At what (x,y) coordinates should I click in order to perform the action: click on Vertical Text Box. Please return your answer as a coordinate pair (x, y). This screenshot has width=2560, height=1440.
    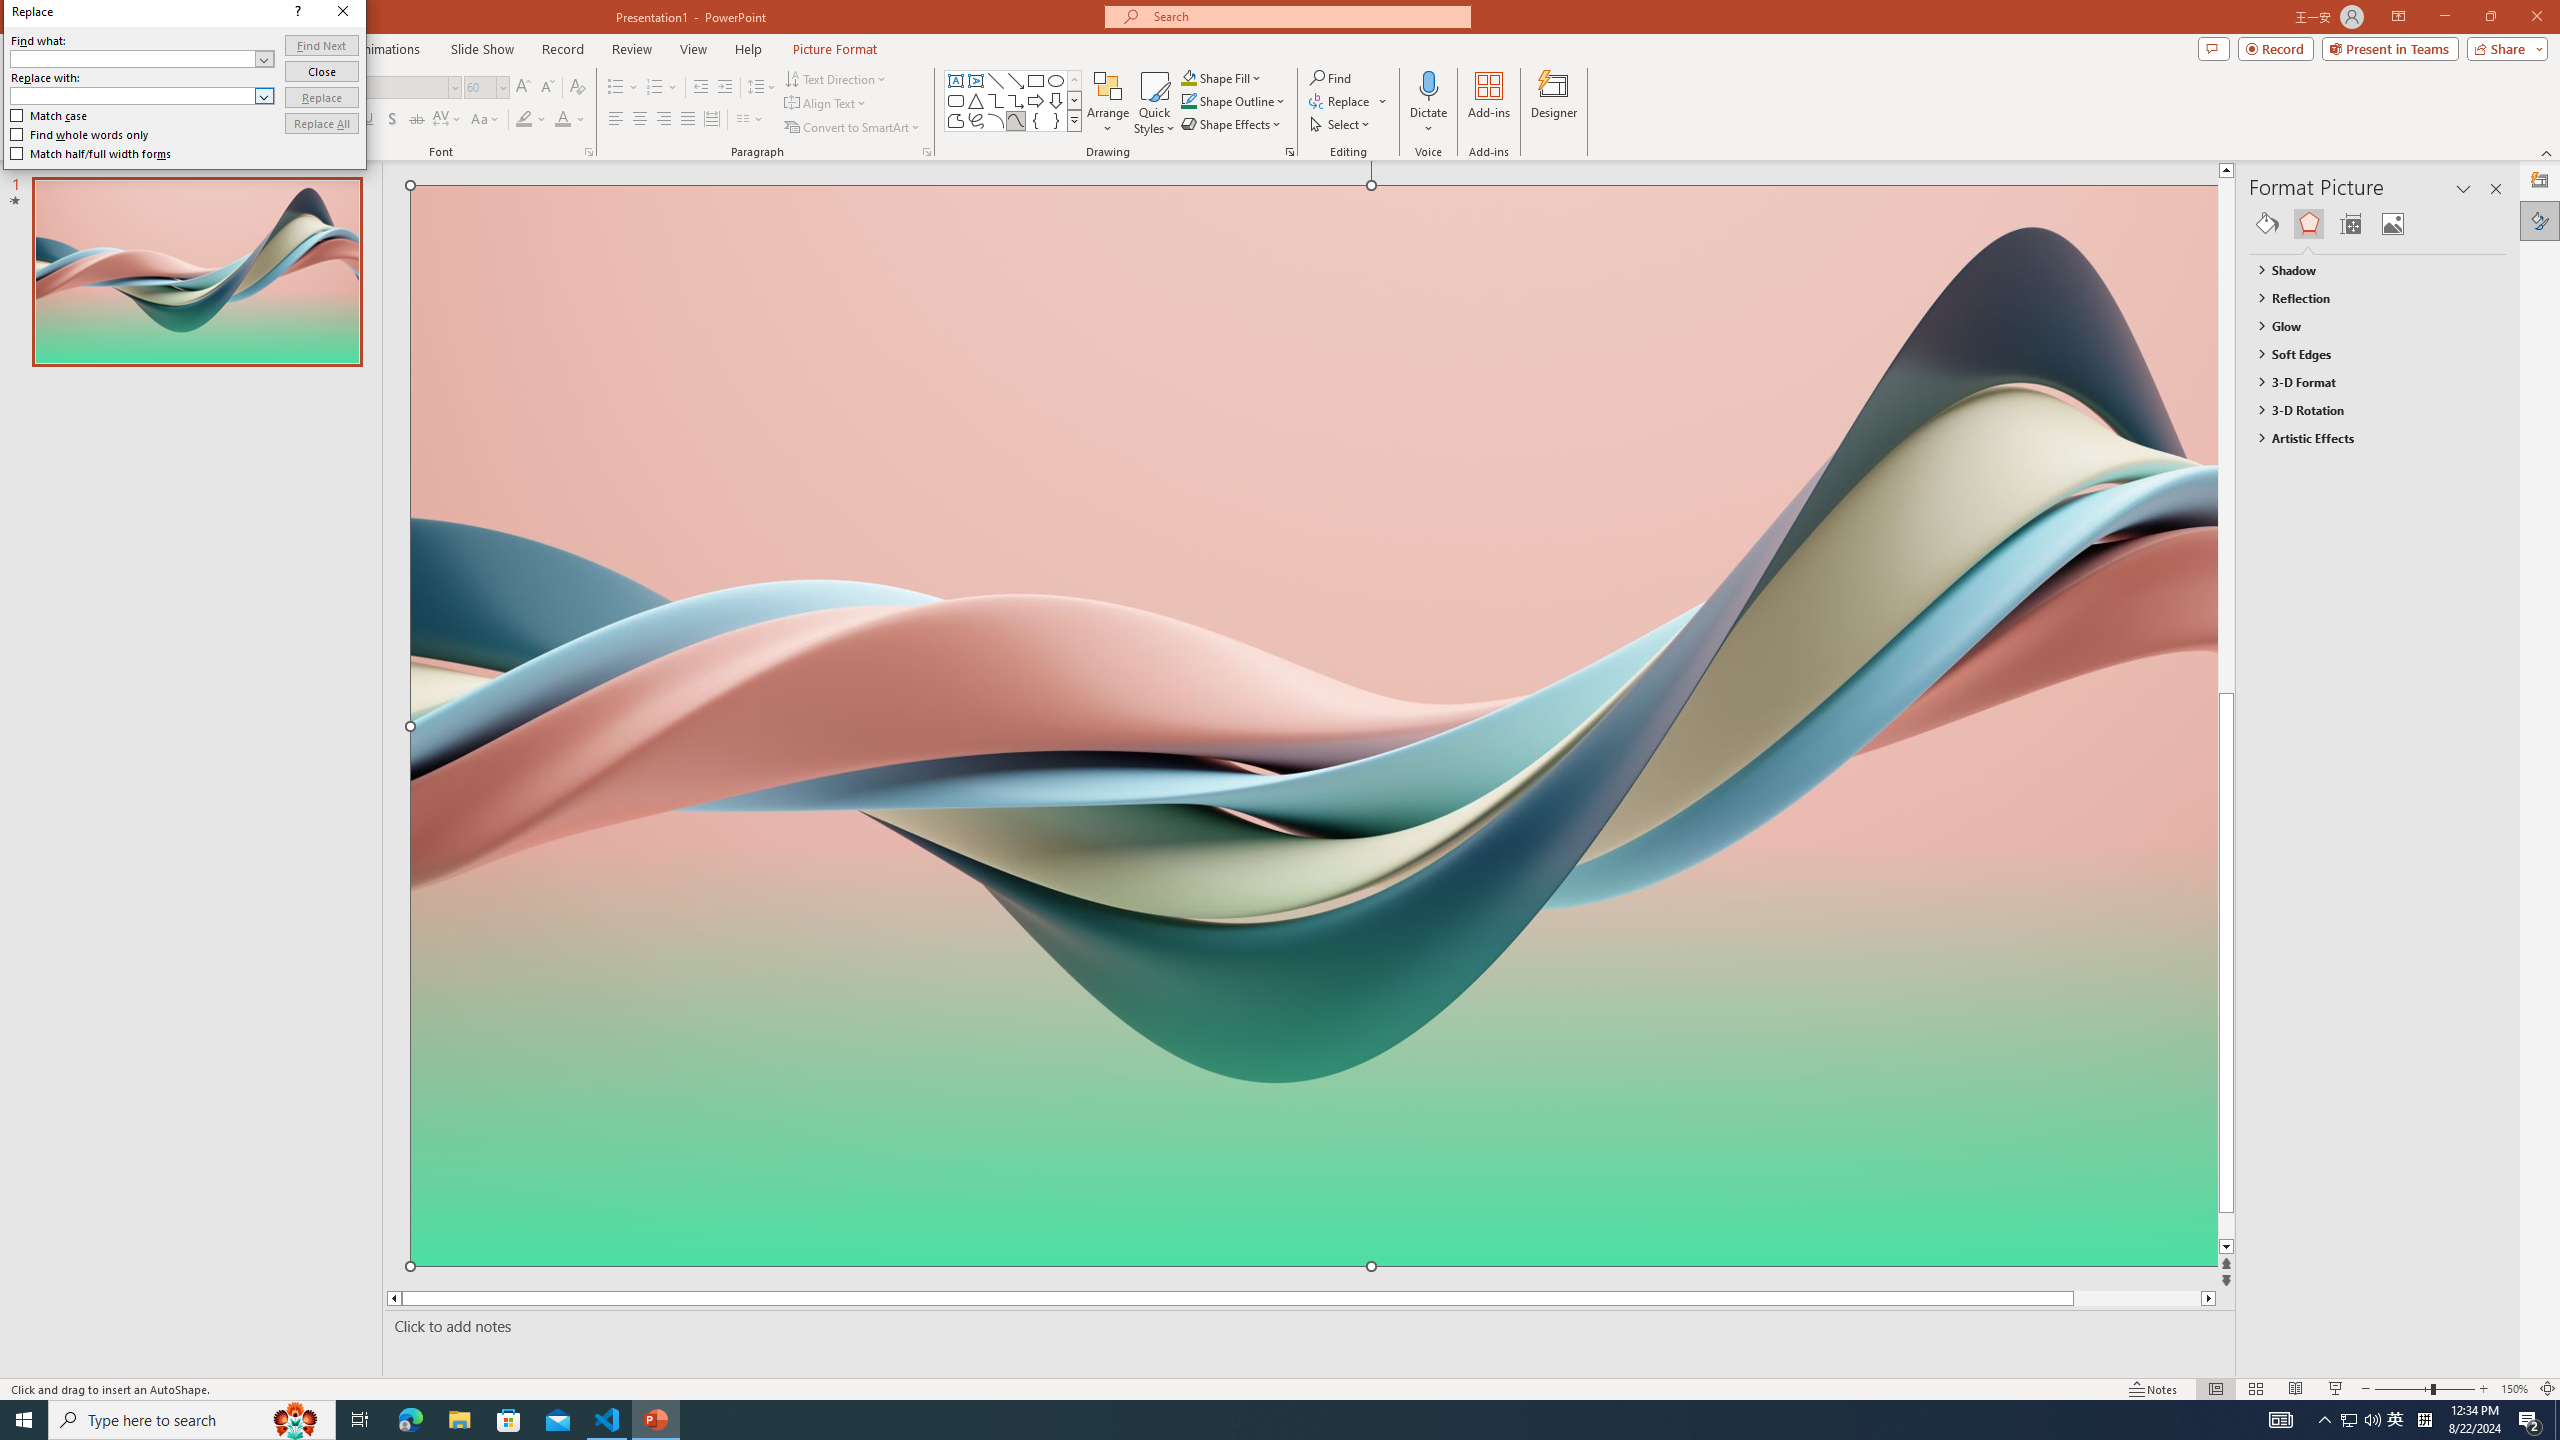
    Looking at the image, I should click on (975, 80).